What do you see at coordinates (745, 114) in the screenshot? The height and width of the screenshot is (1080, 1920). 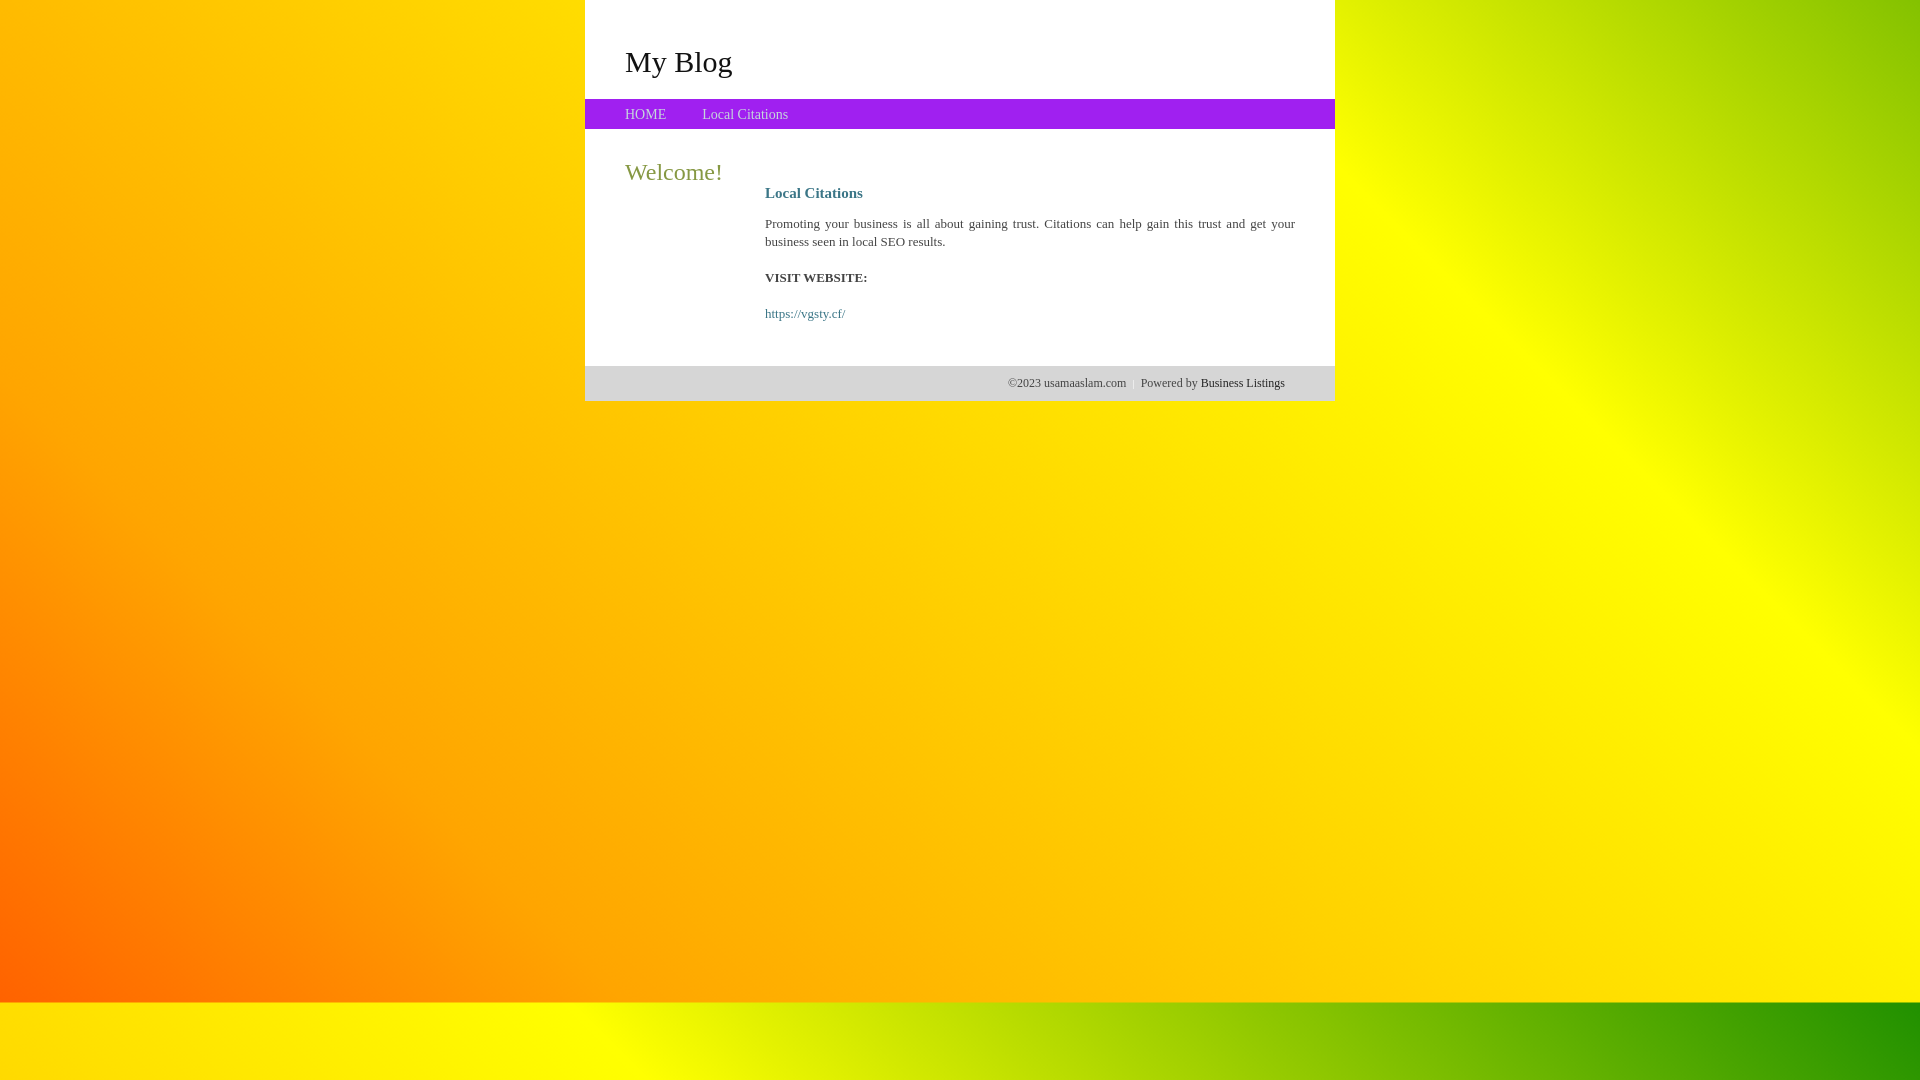 I see `Local Citations` at bounding box center [745, 114].